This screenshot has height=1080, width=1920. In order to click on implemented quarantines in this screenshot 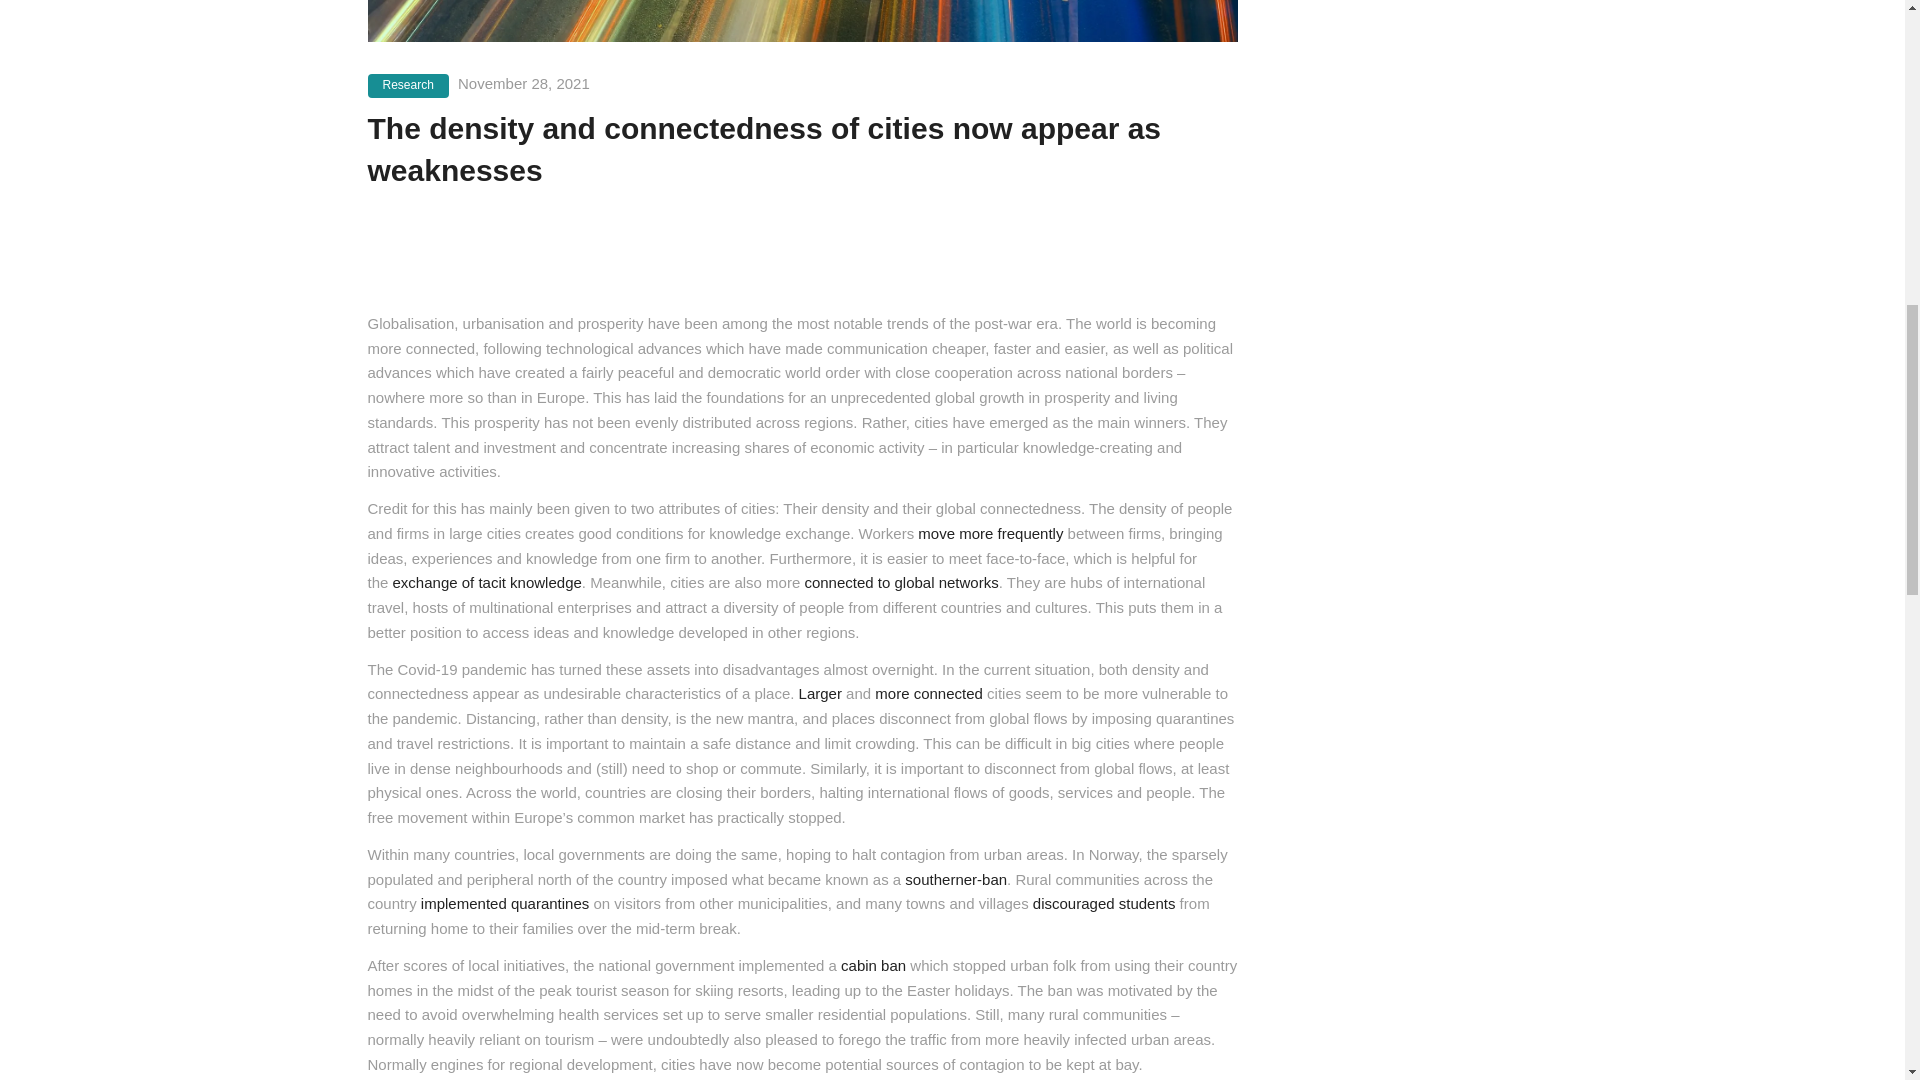, I will do `click(504, 903)`.